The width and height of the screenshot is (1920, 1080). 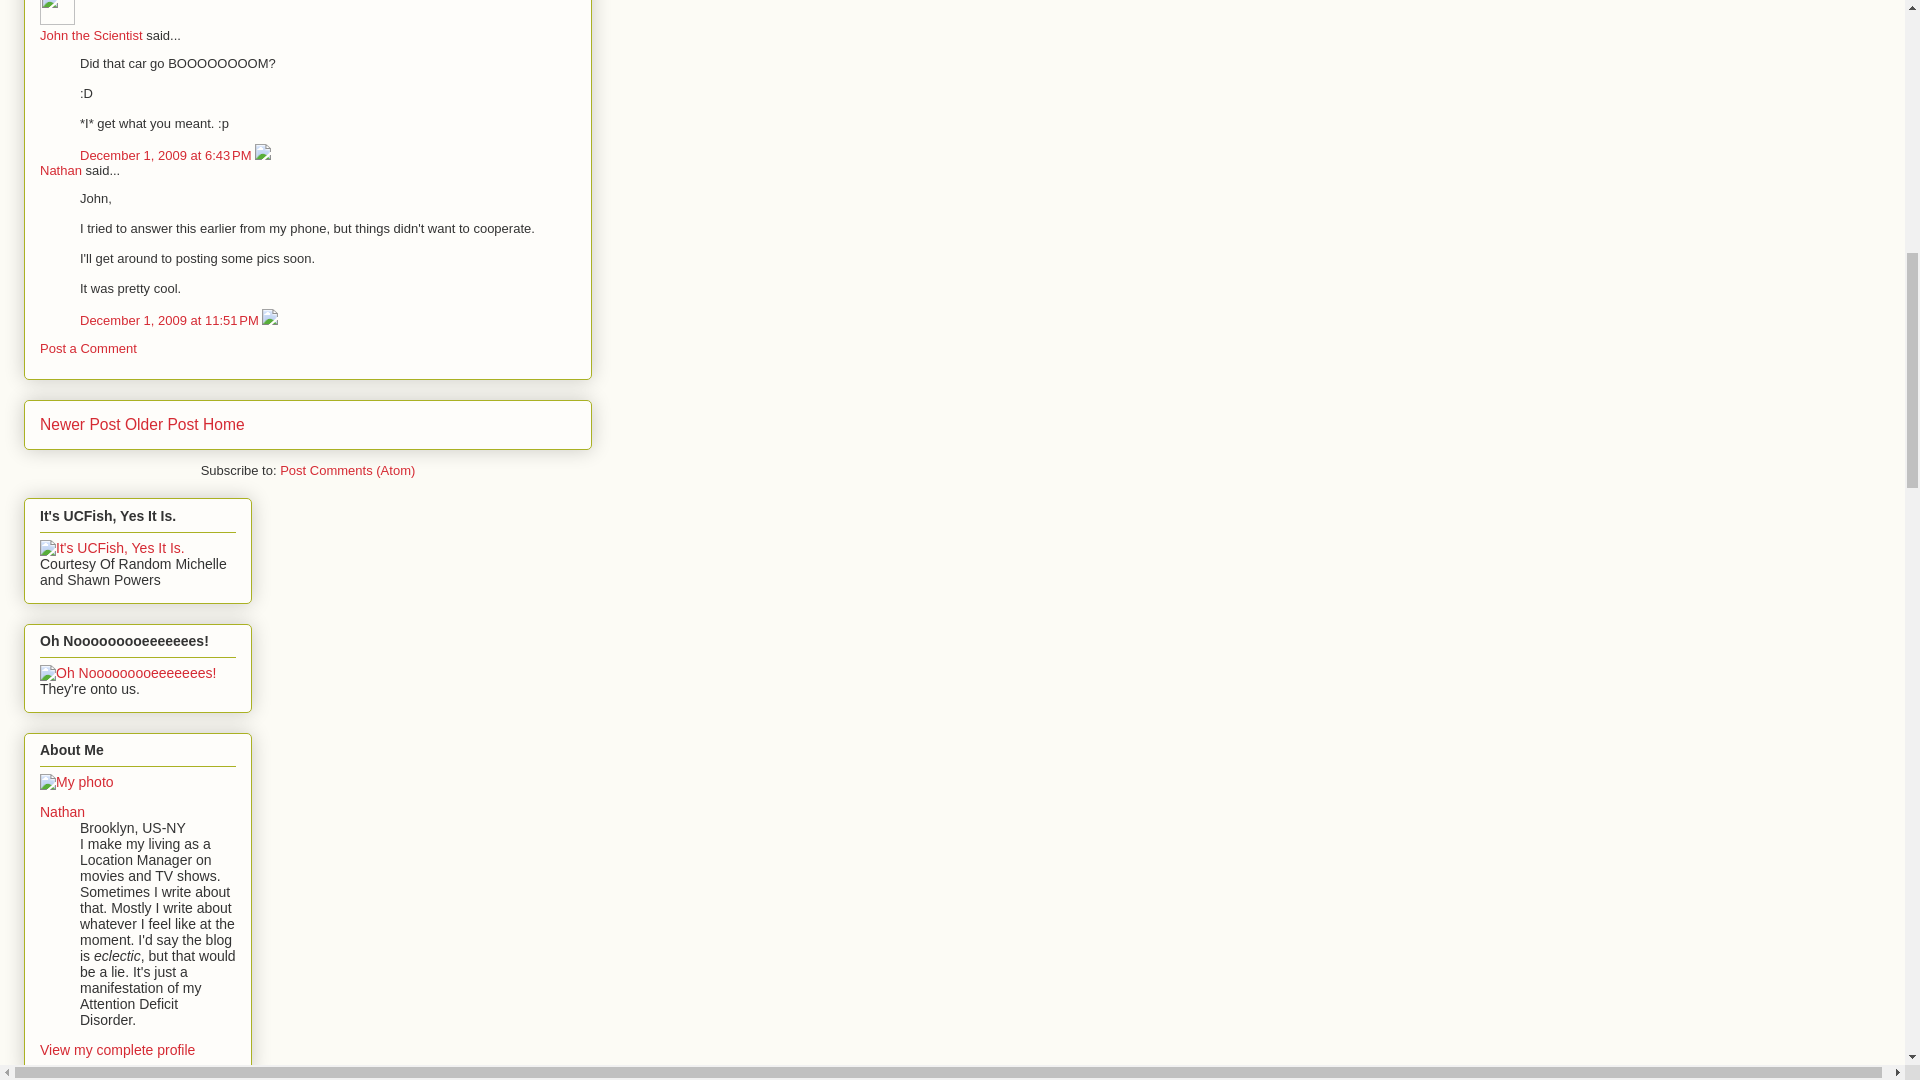 What do you see at coordinates (88, 348) in the screenshot?
I see `Post a Comment` at bounding box center [88, 348].